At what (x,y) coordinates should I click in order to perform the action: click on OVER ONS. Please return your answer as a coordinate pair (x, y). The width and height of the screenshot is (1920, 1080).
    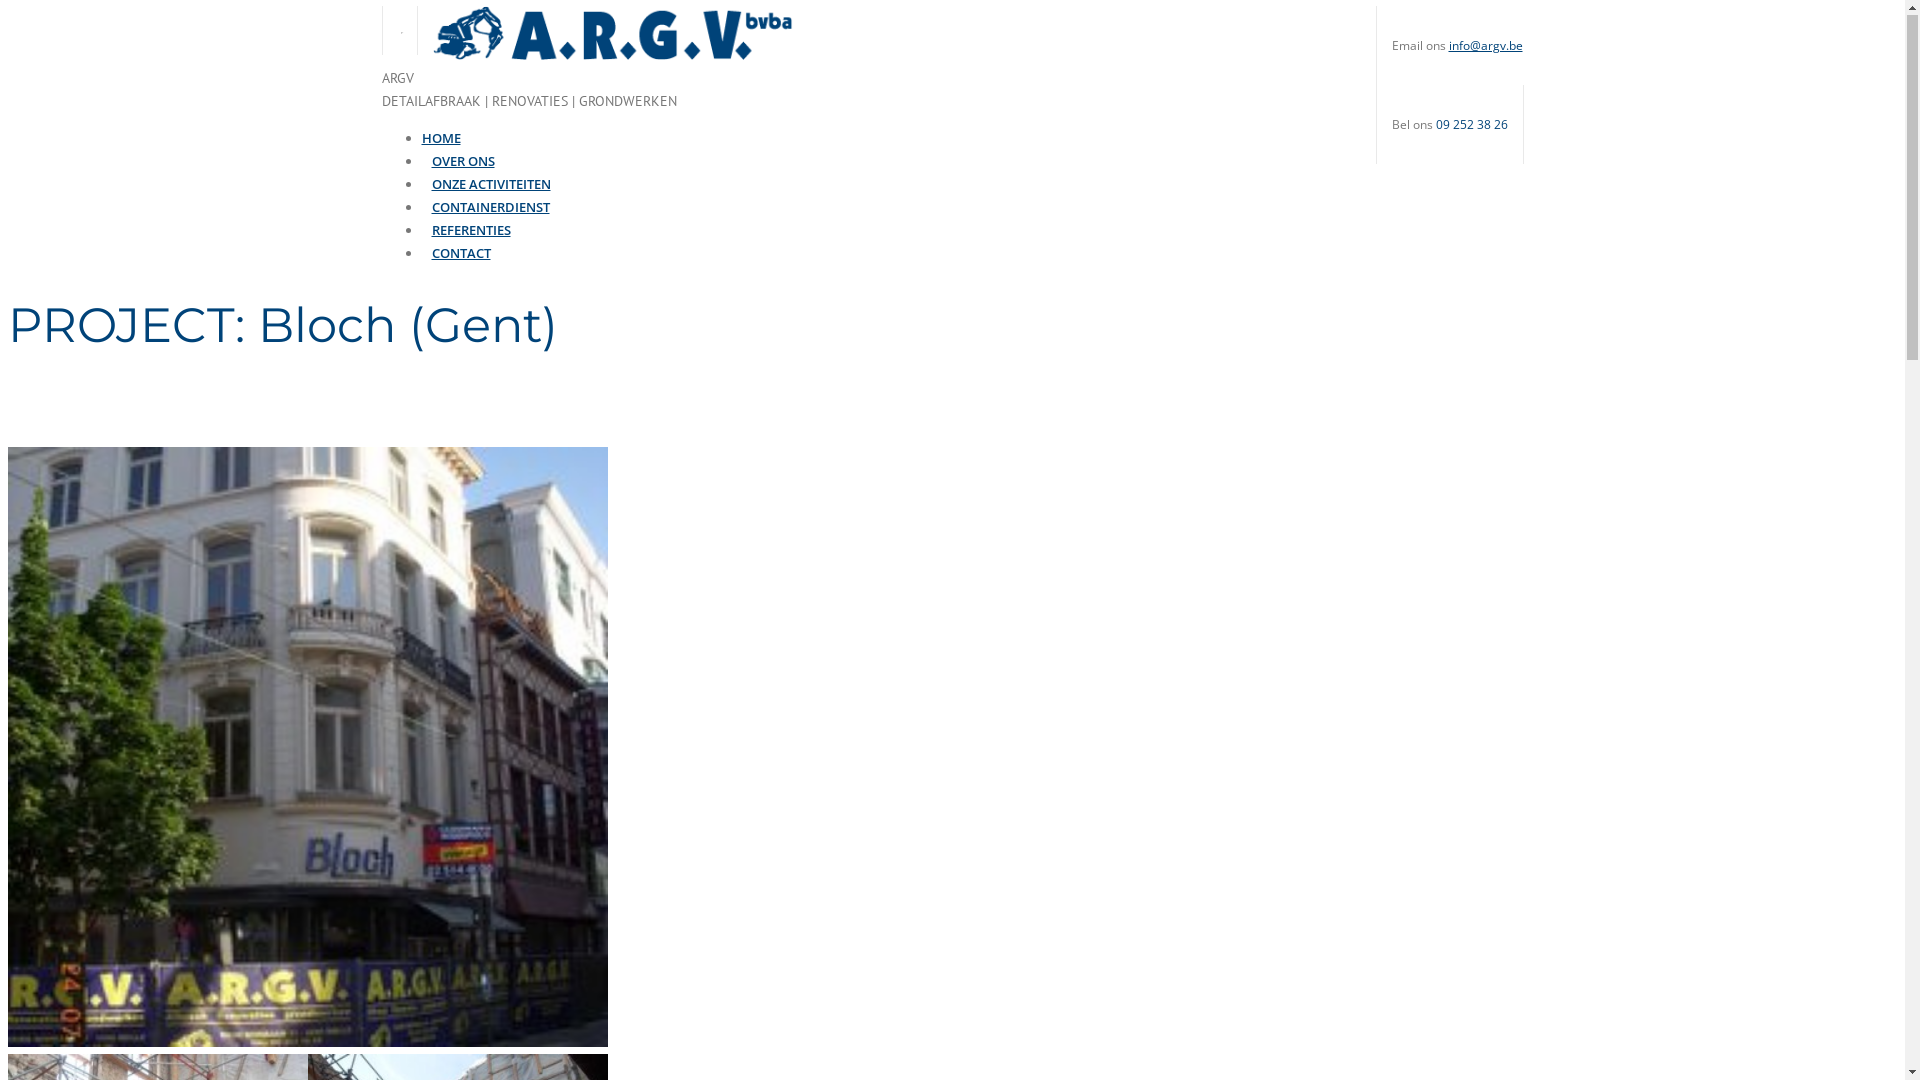
    Looking at the image, I should click on (464, 143).